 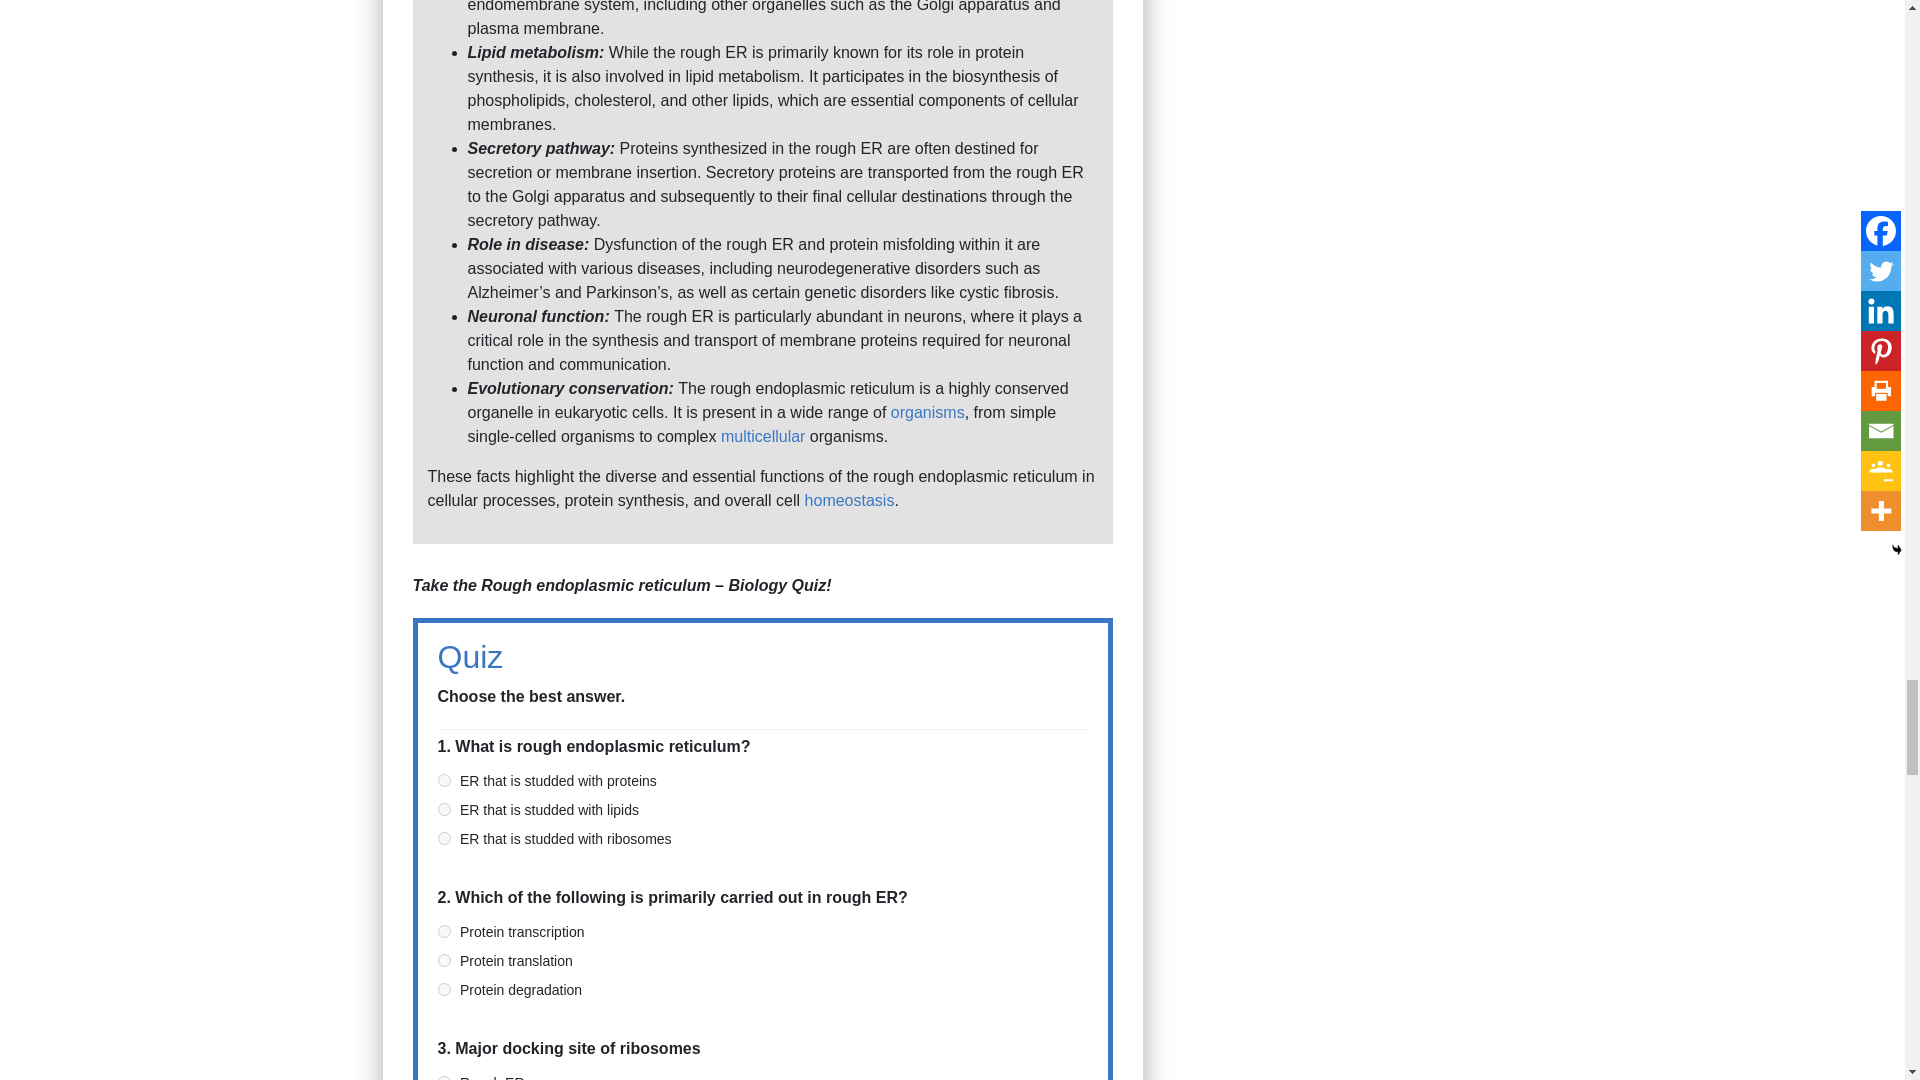 What do you see at coordinates (444, 838) in the screenshot?
I see `2` at bounding box center [444, 838].